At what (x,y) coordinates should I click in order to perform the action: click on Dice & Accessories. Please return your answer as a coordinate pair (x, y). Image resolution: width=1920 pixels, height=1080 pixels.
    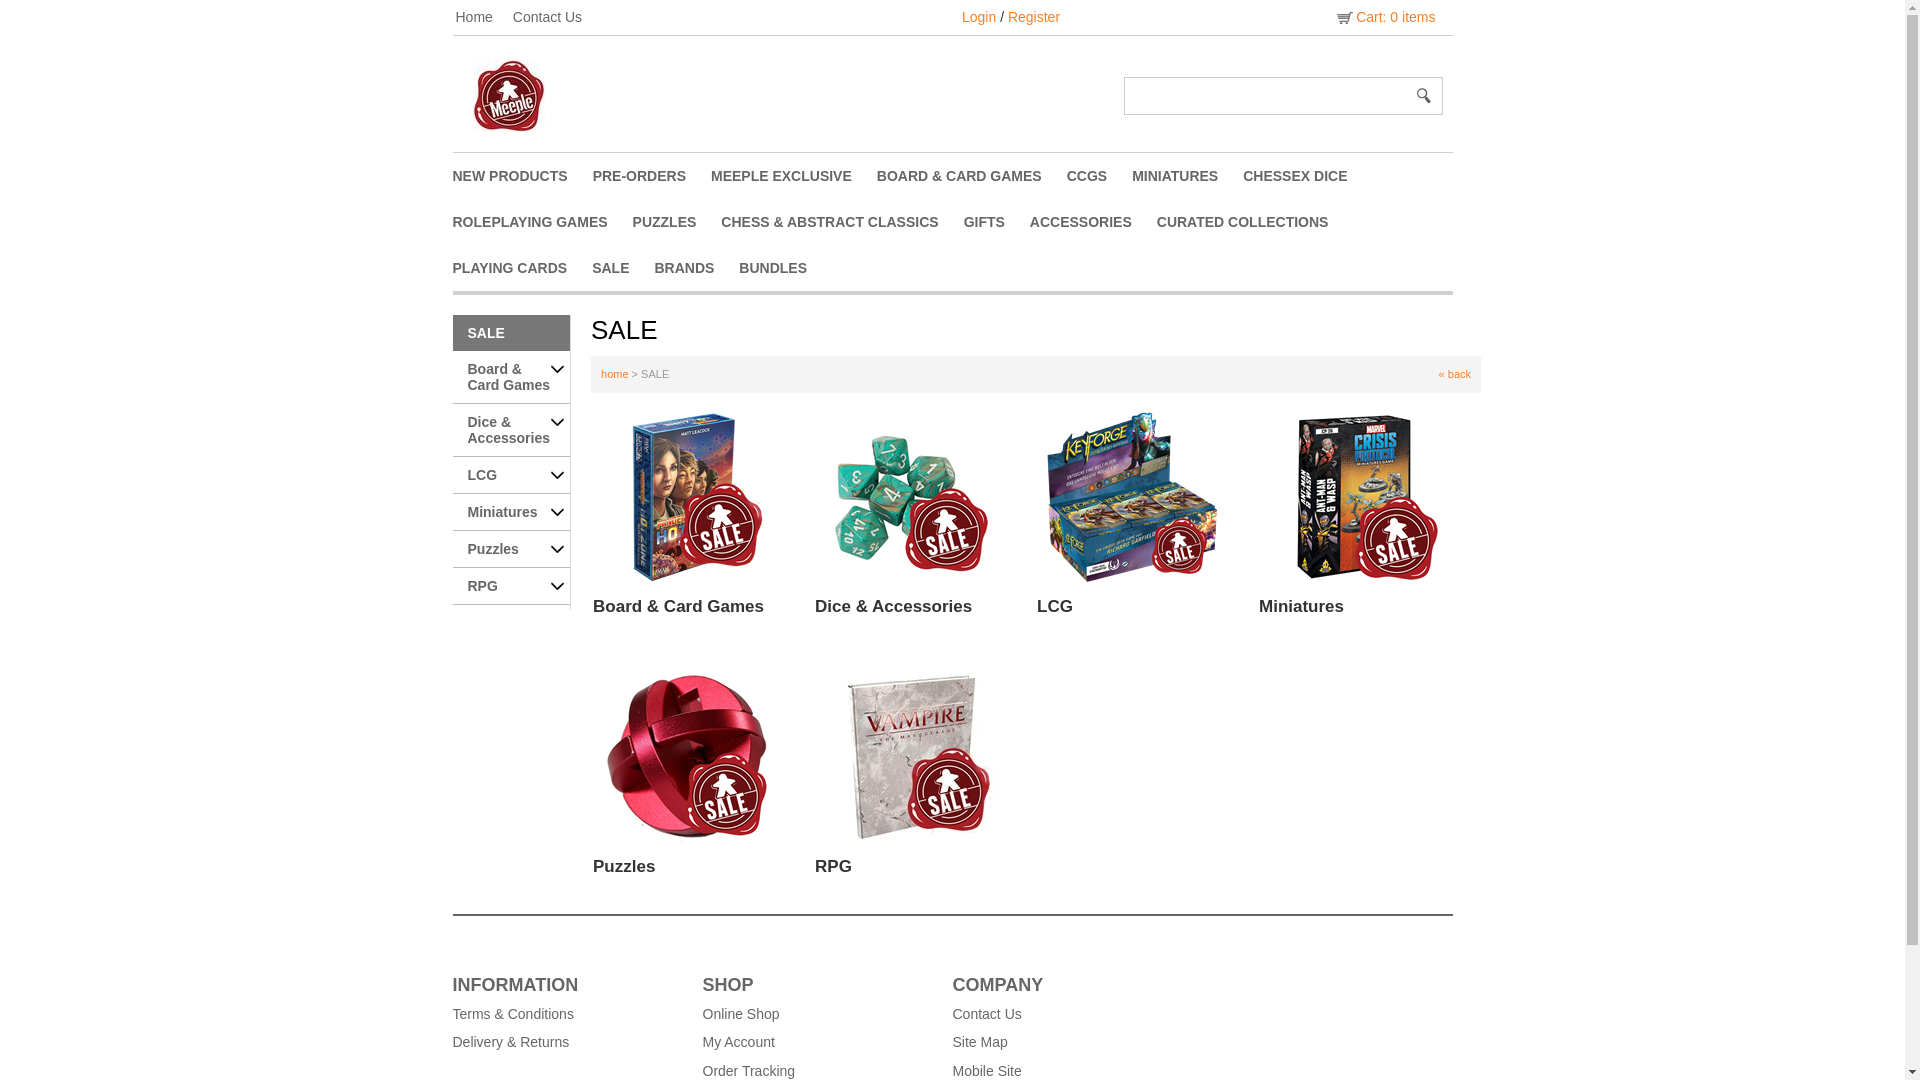
    Looking at the image, I should click on (511, 430).